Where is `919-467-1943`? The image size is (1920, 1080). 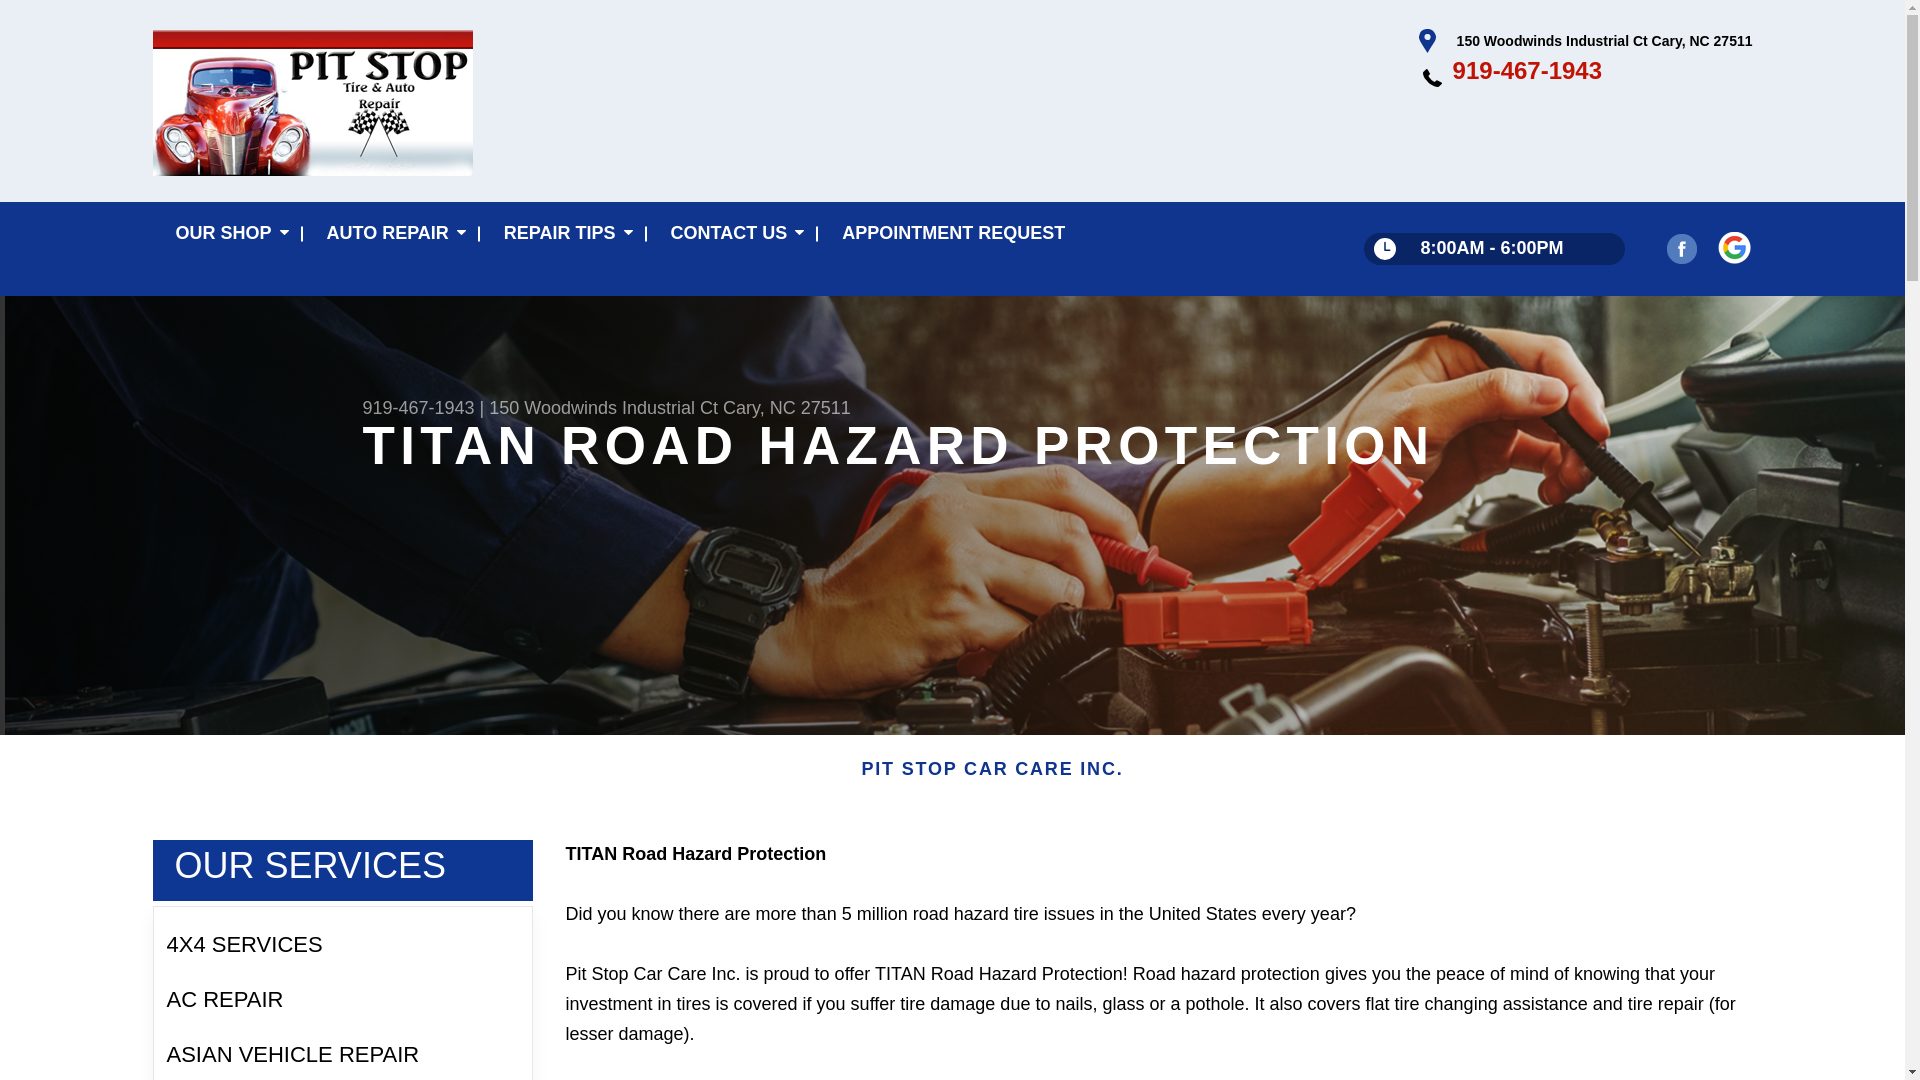 919-467-1943 is located at coordinates (418, 408).